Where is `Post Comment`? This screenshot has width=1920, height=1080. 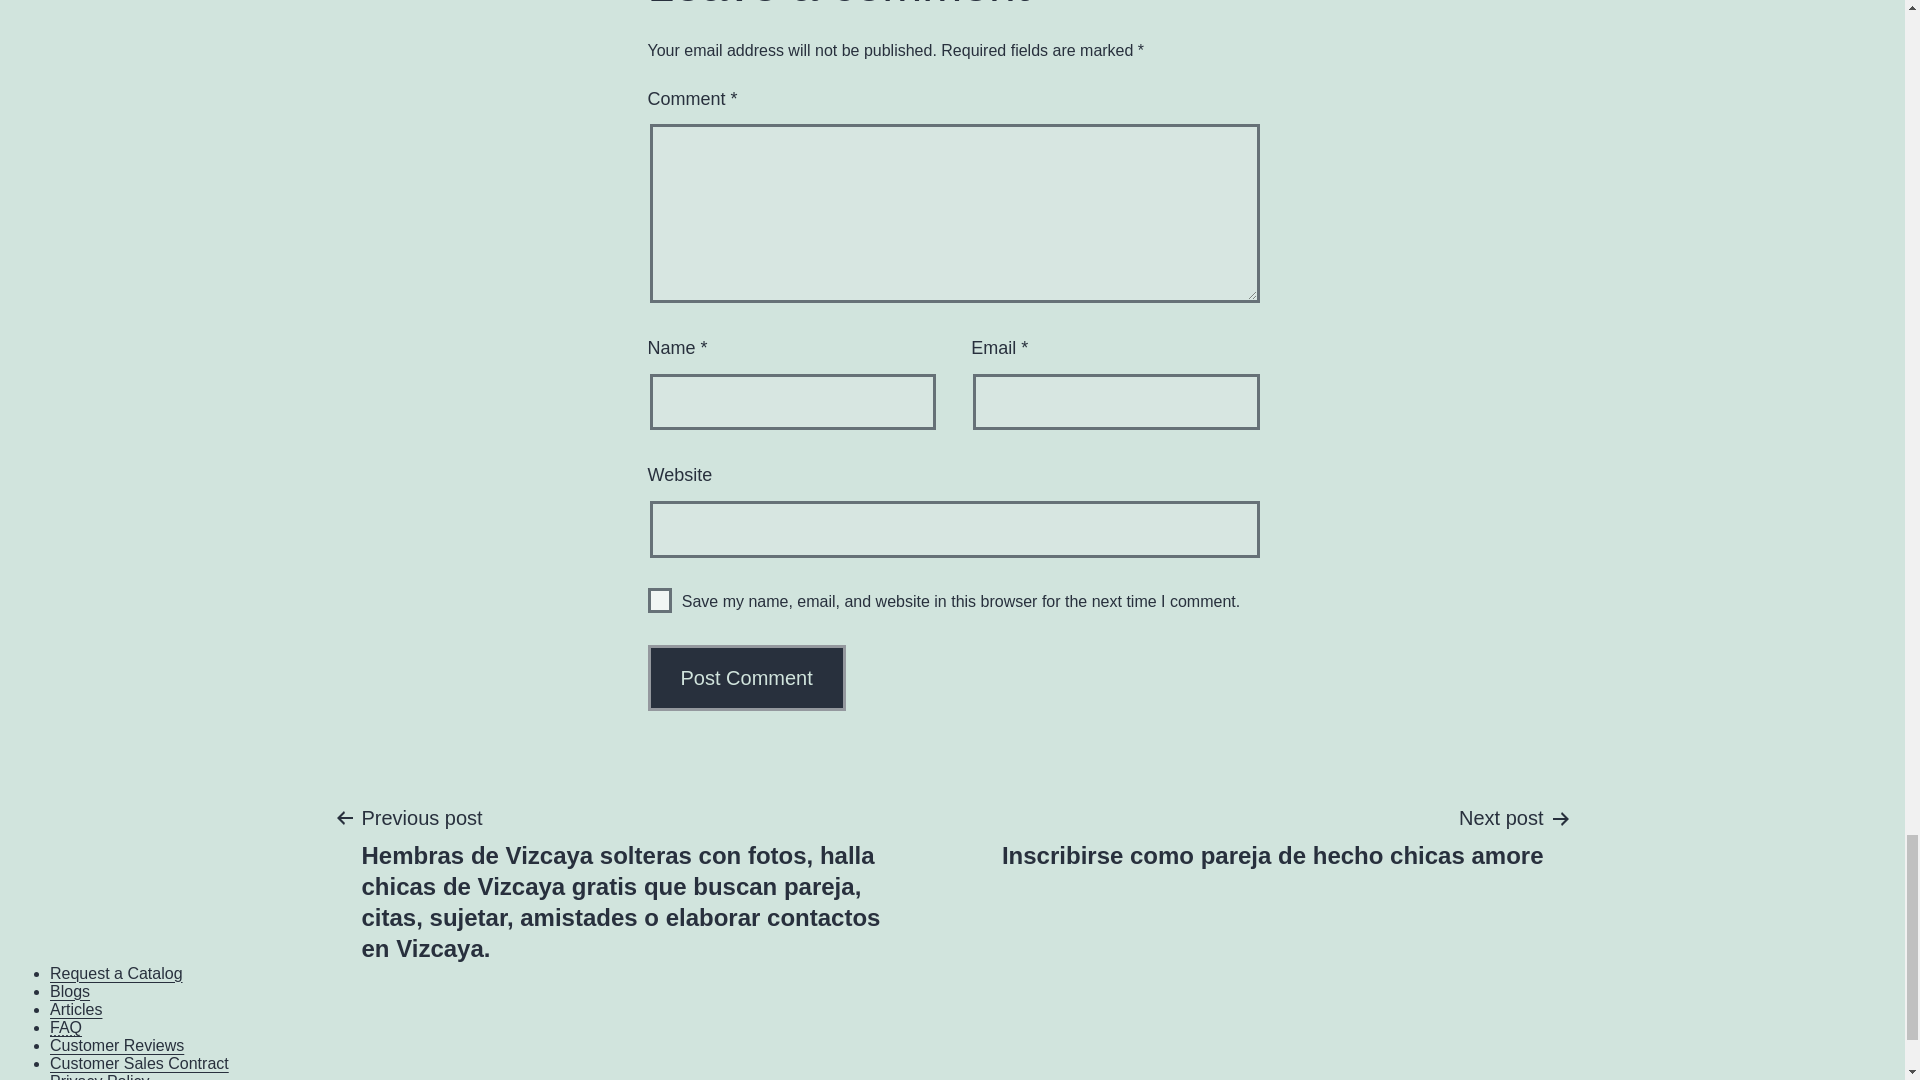 Post Comment is located at coordinates (747, 677).